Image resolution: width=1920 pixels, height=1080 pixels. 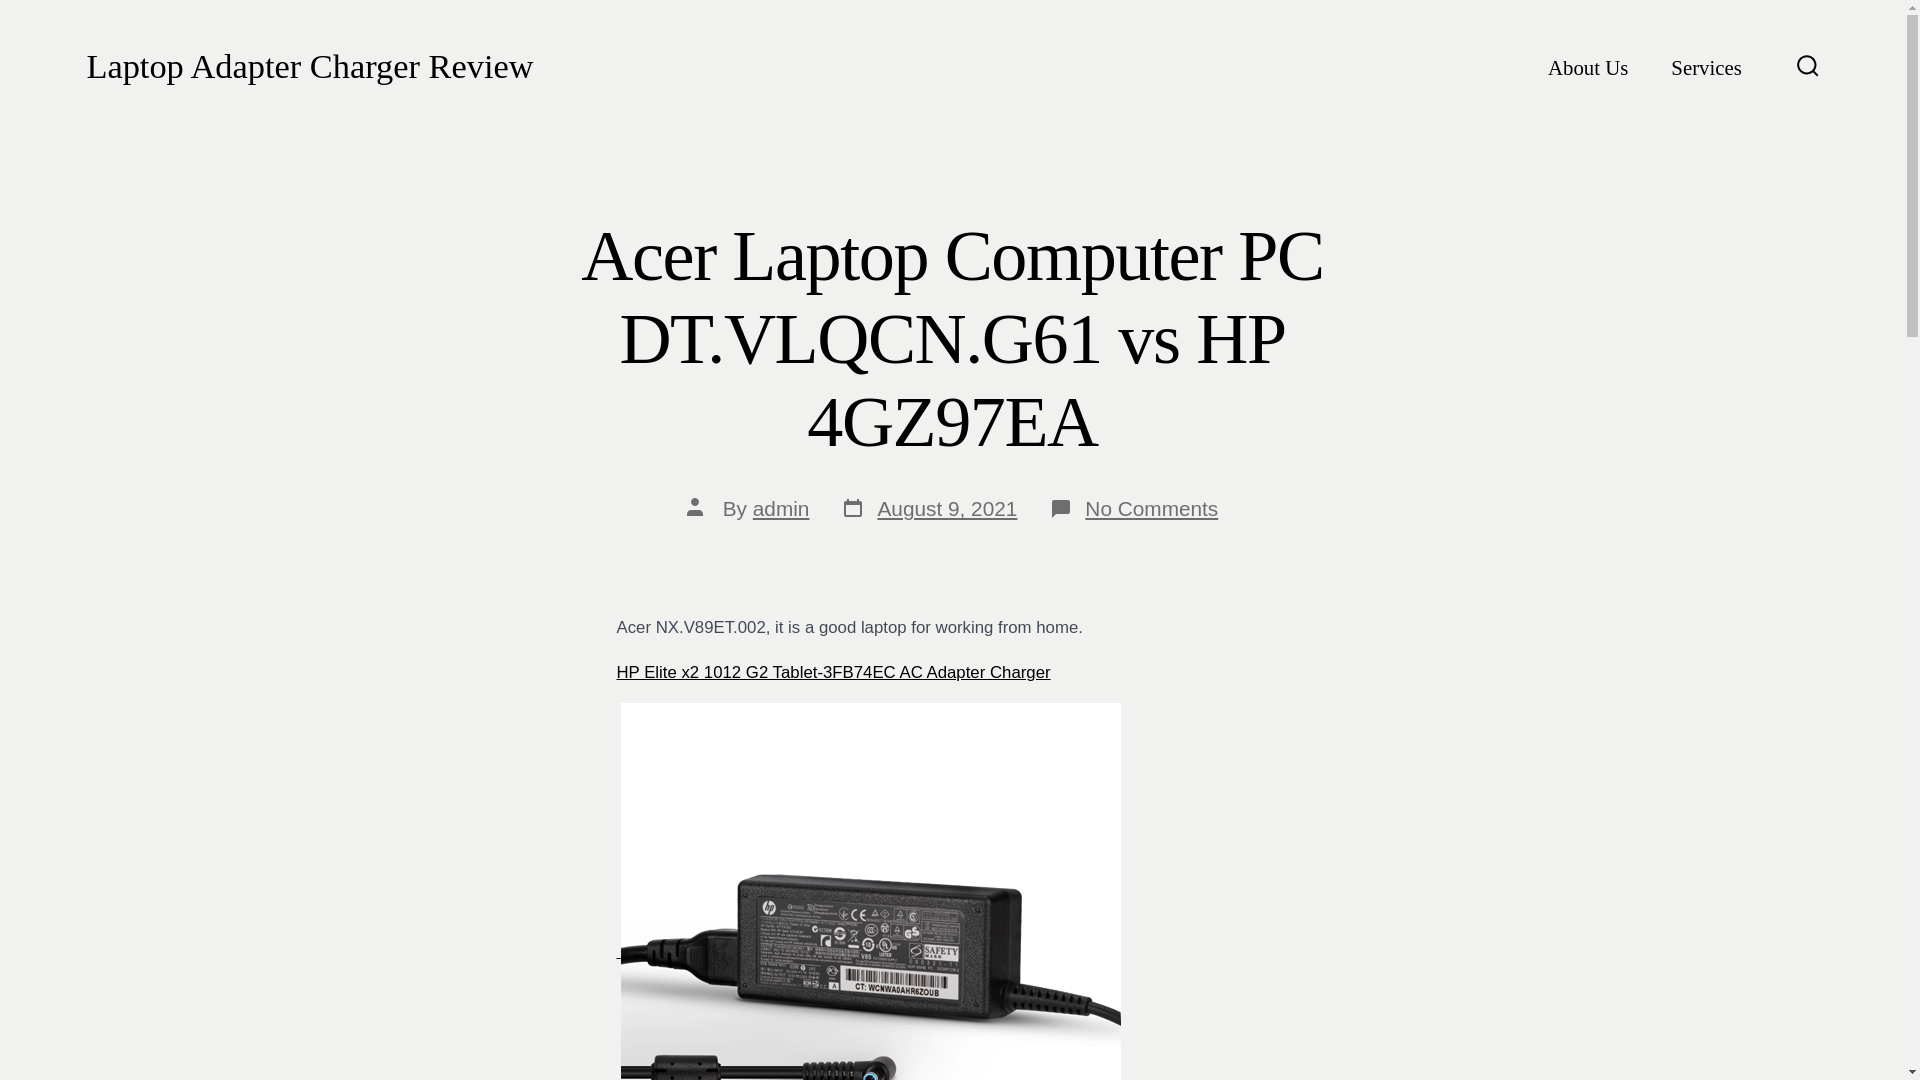 What do you see at coordinates (1808, 67) in the screenshot?
I see `Search Toggle` at bounding box center [1808, 67].